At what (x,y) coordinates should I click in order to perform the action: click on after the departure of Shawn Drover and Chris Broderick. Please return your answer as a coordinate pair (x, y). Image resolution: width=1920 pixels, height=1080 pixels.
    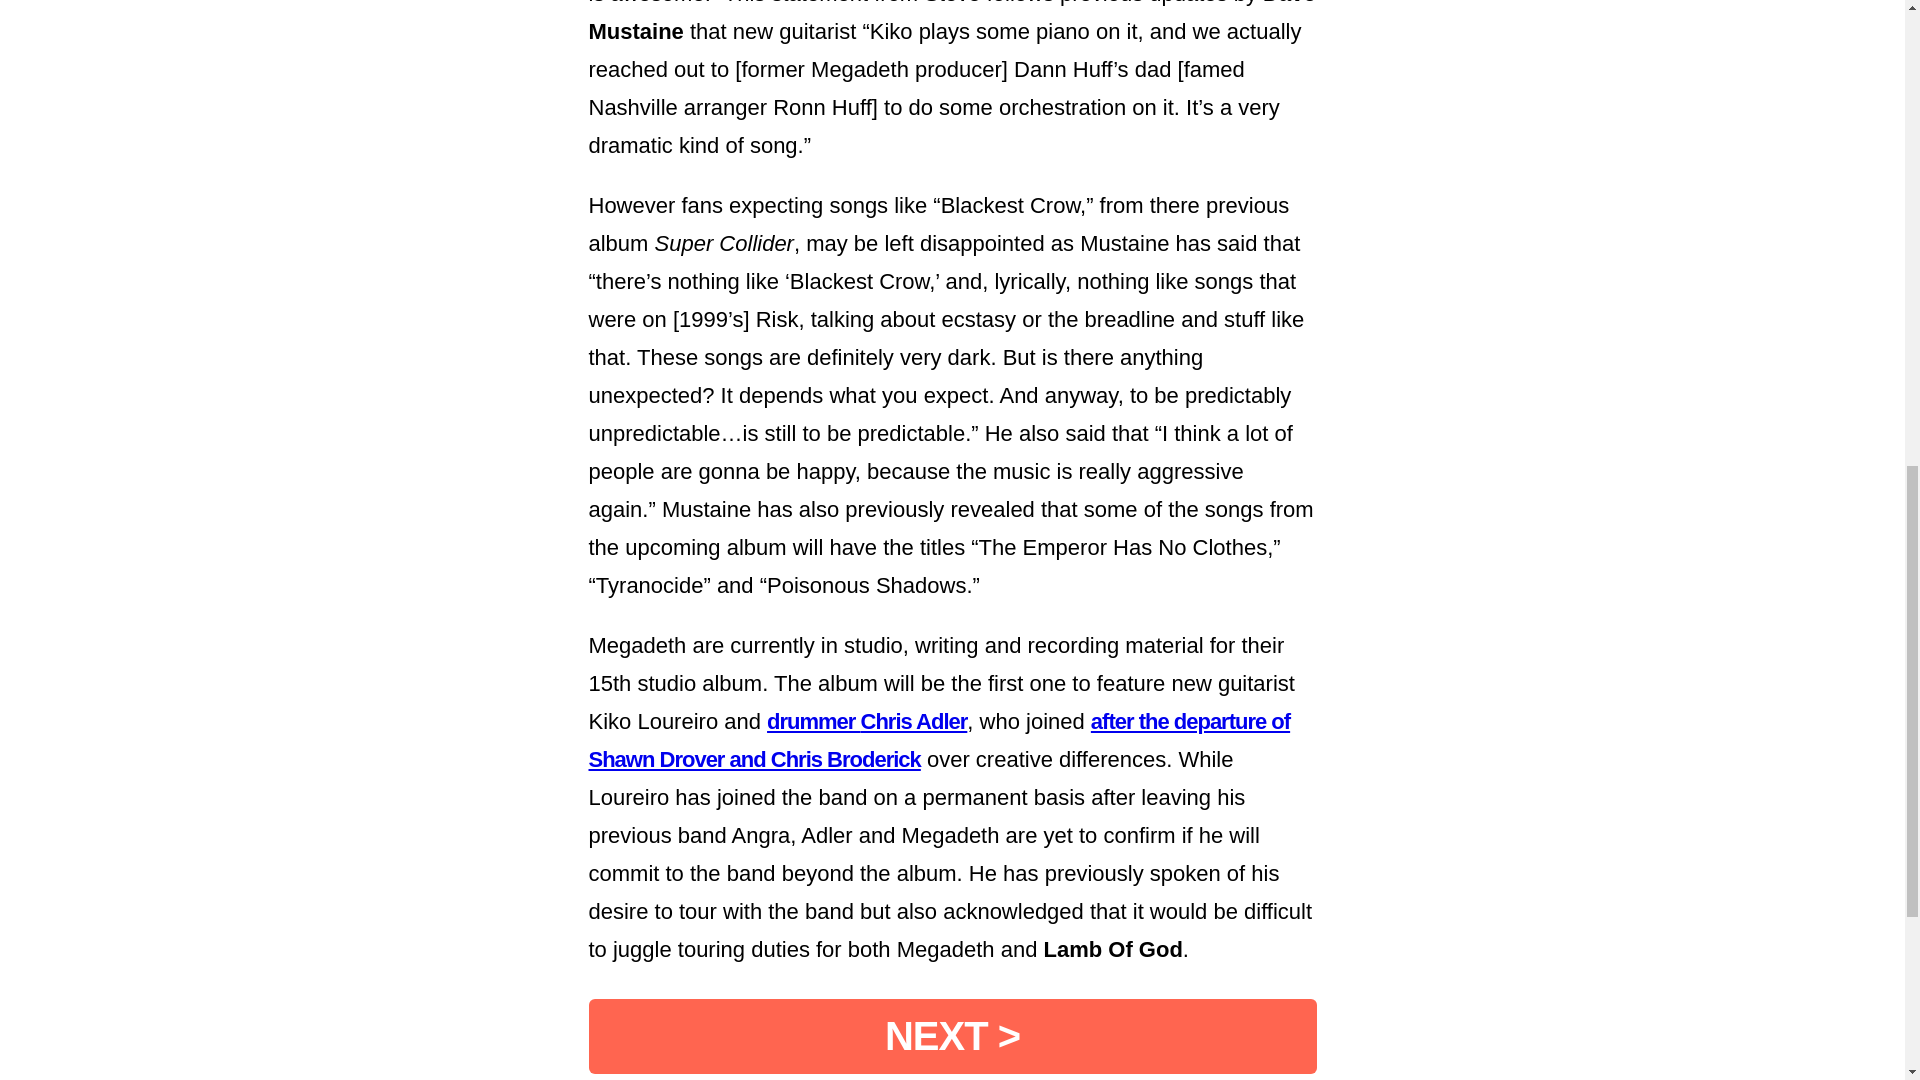
    Looking at the image, I should click on (938, 740).